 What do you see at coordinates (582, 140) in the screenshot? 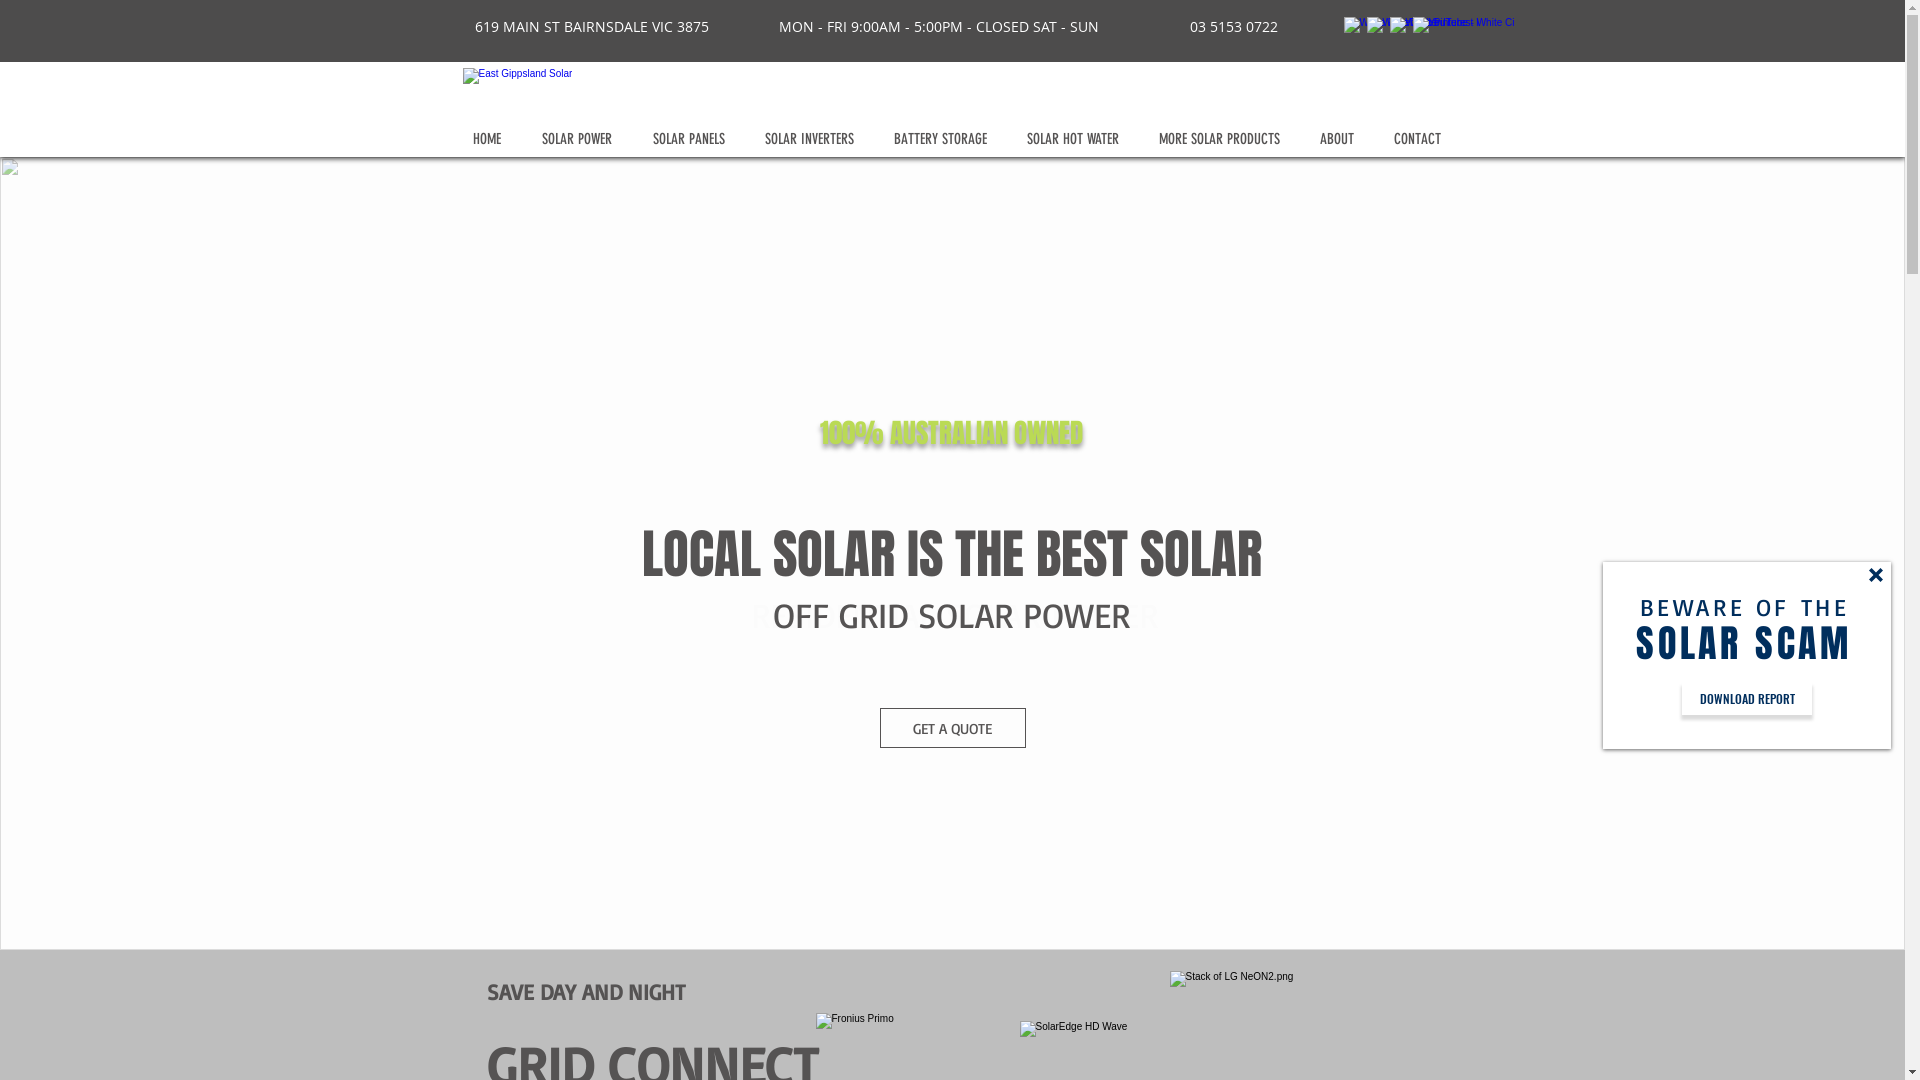
I see `SOLAR POWER` at bounding box center [582, 140].